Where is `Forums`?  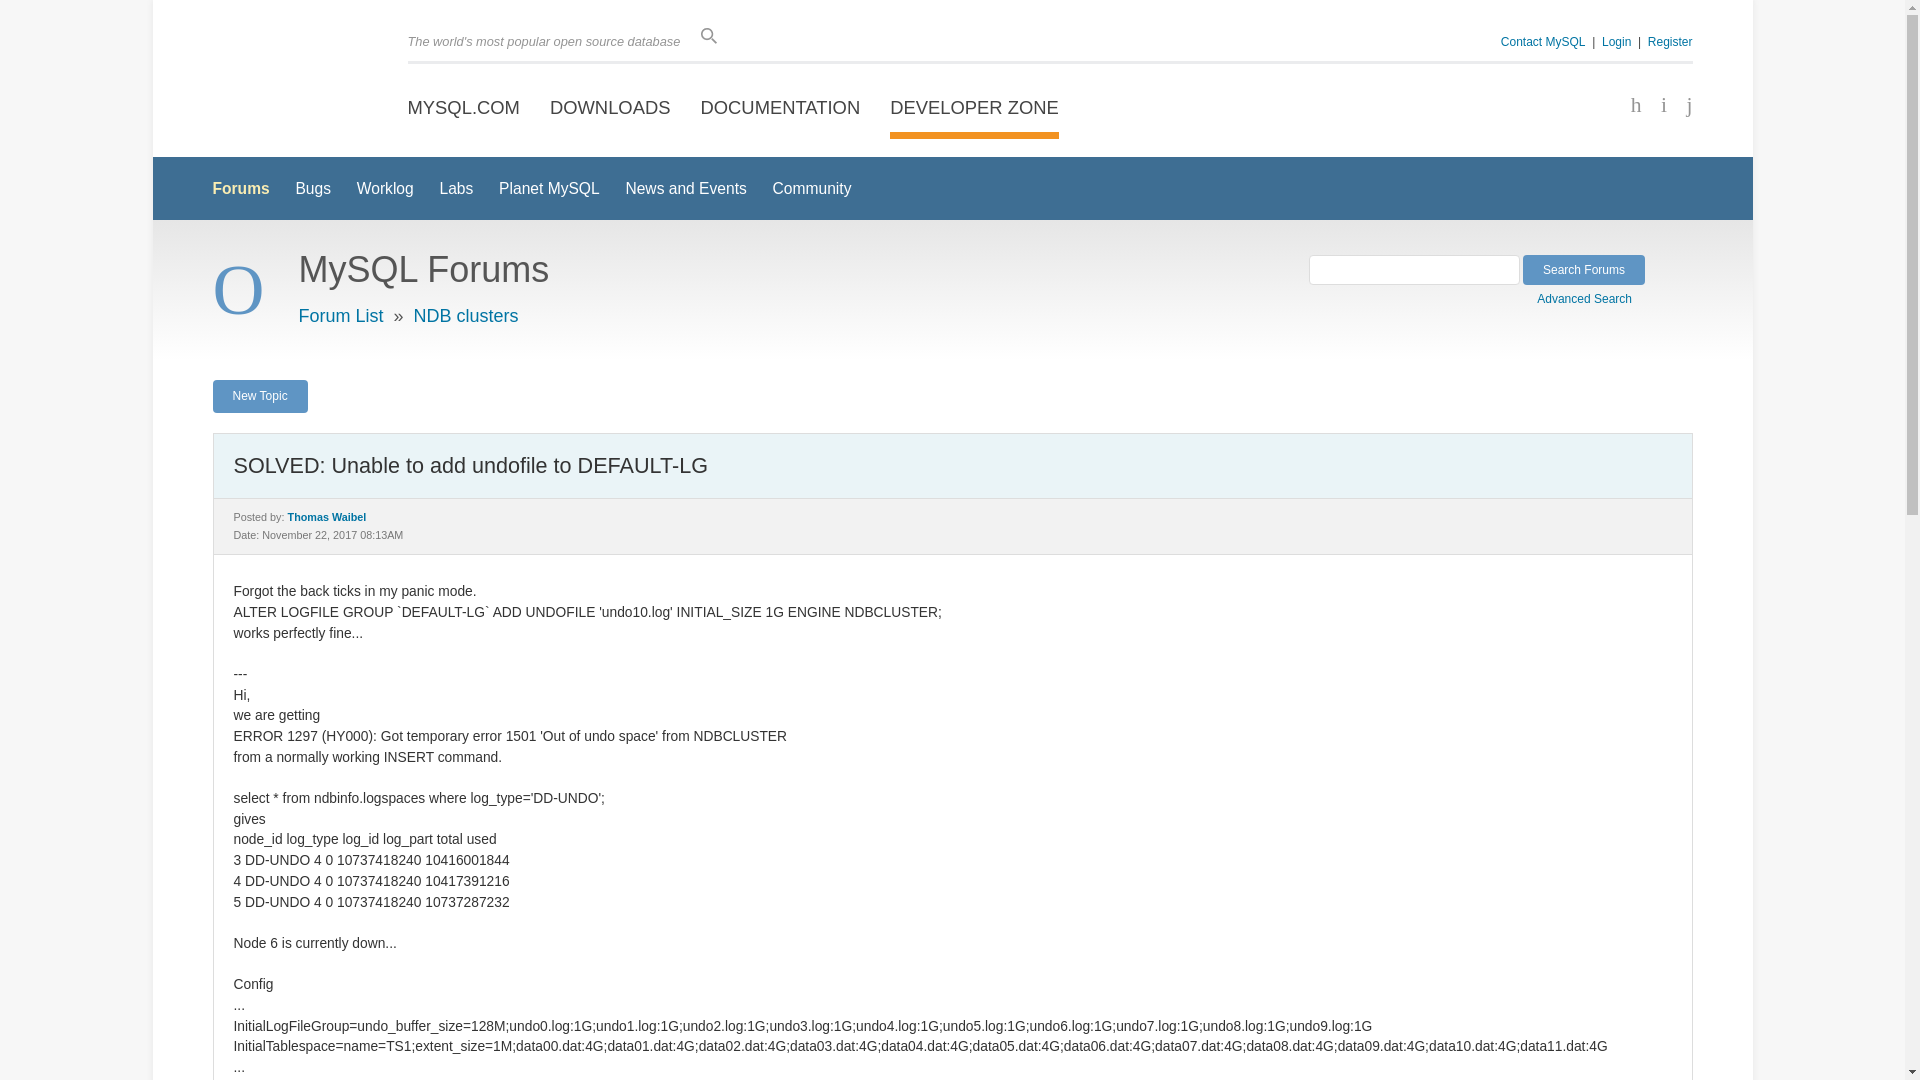 Forums is located at coordinates (240, 188).